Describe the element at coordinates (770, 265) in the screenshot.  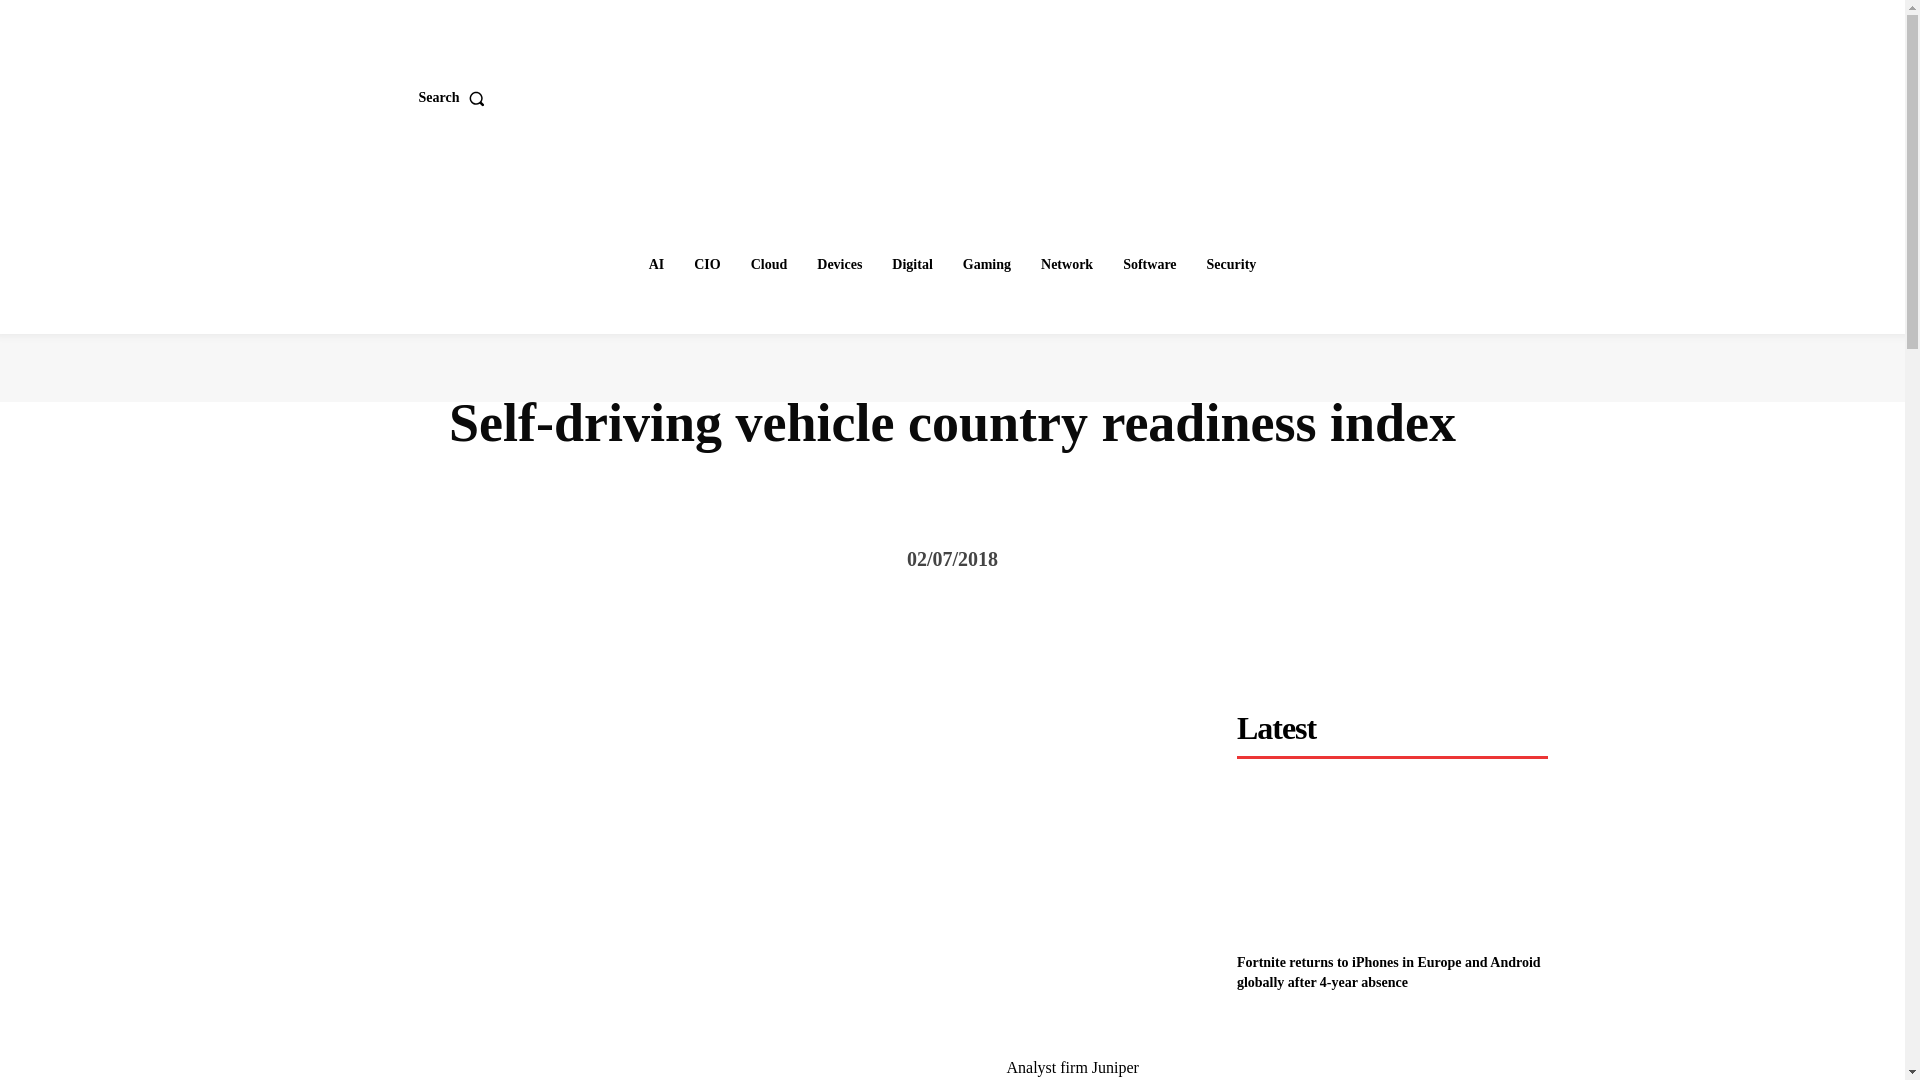
I see `Cloud` at that location.